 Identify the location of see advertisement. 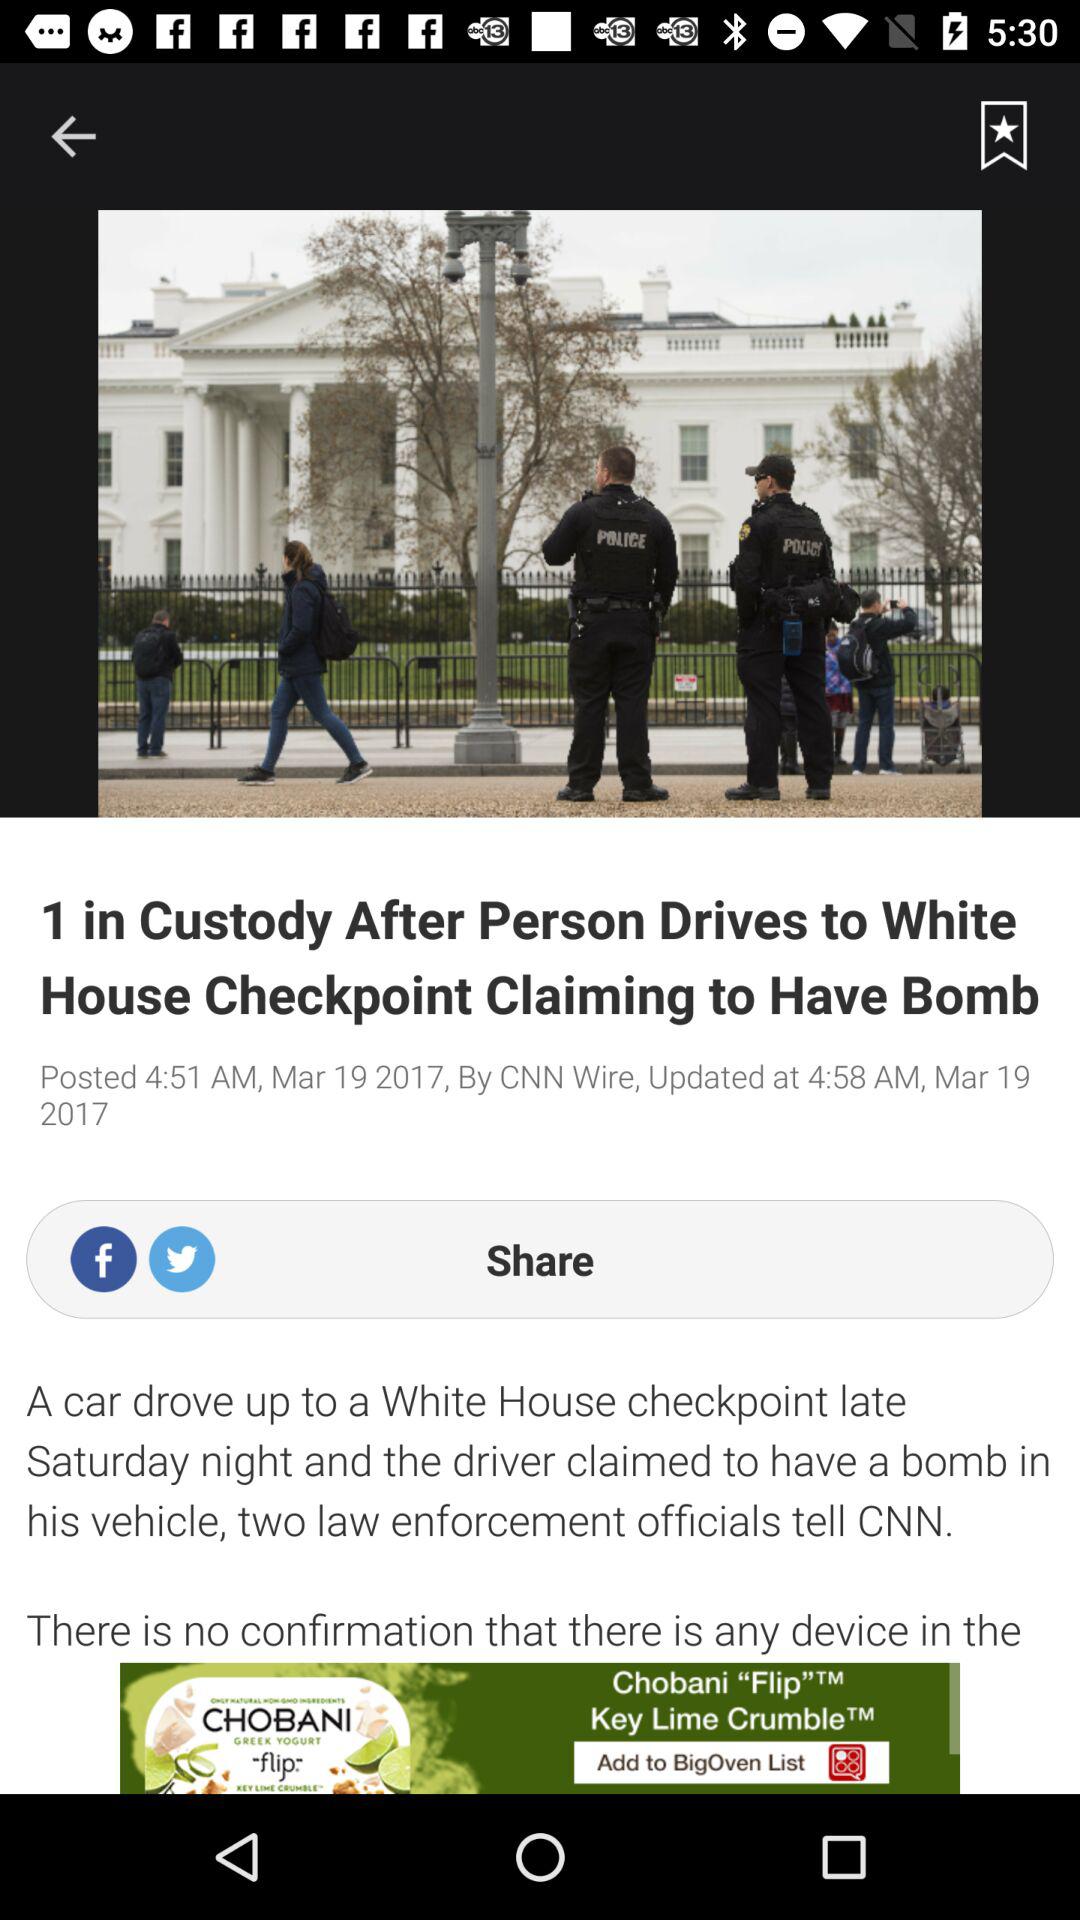
(540, 1728).